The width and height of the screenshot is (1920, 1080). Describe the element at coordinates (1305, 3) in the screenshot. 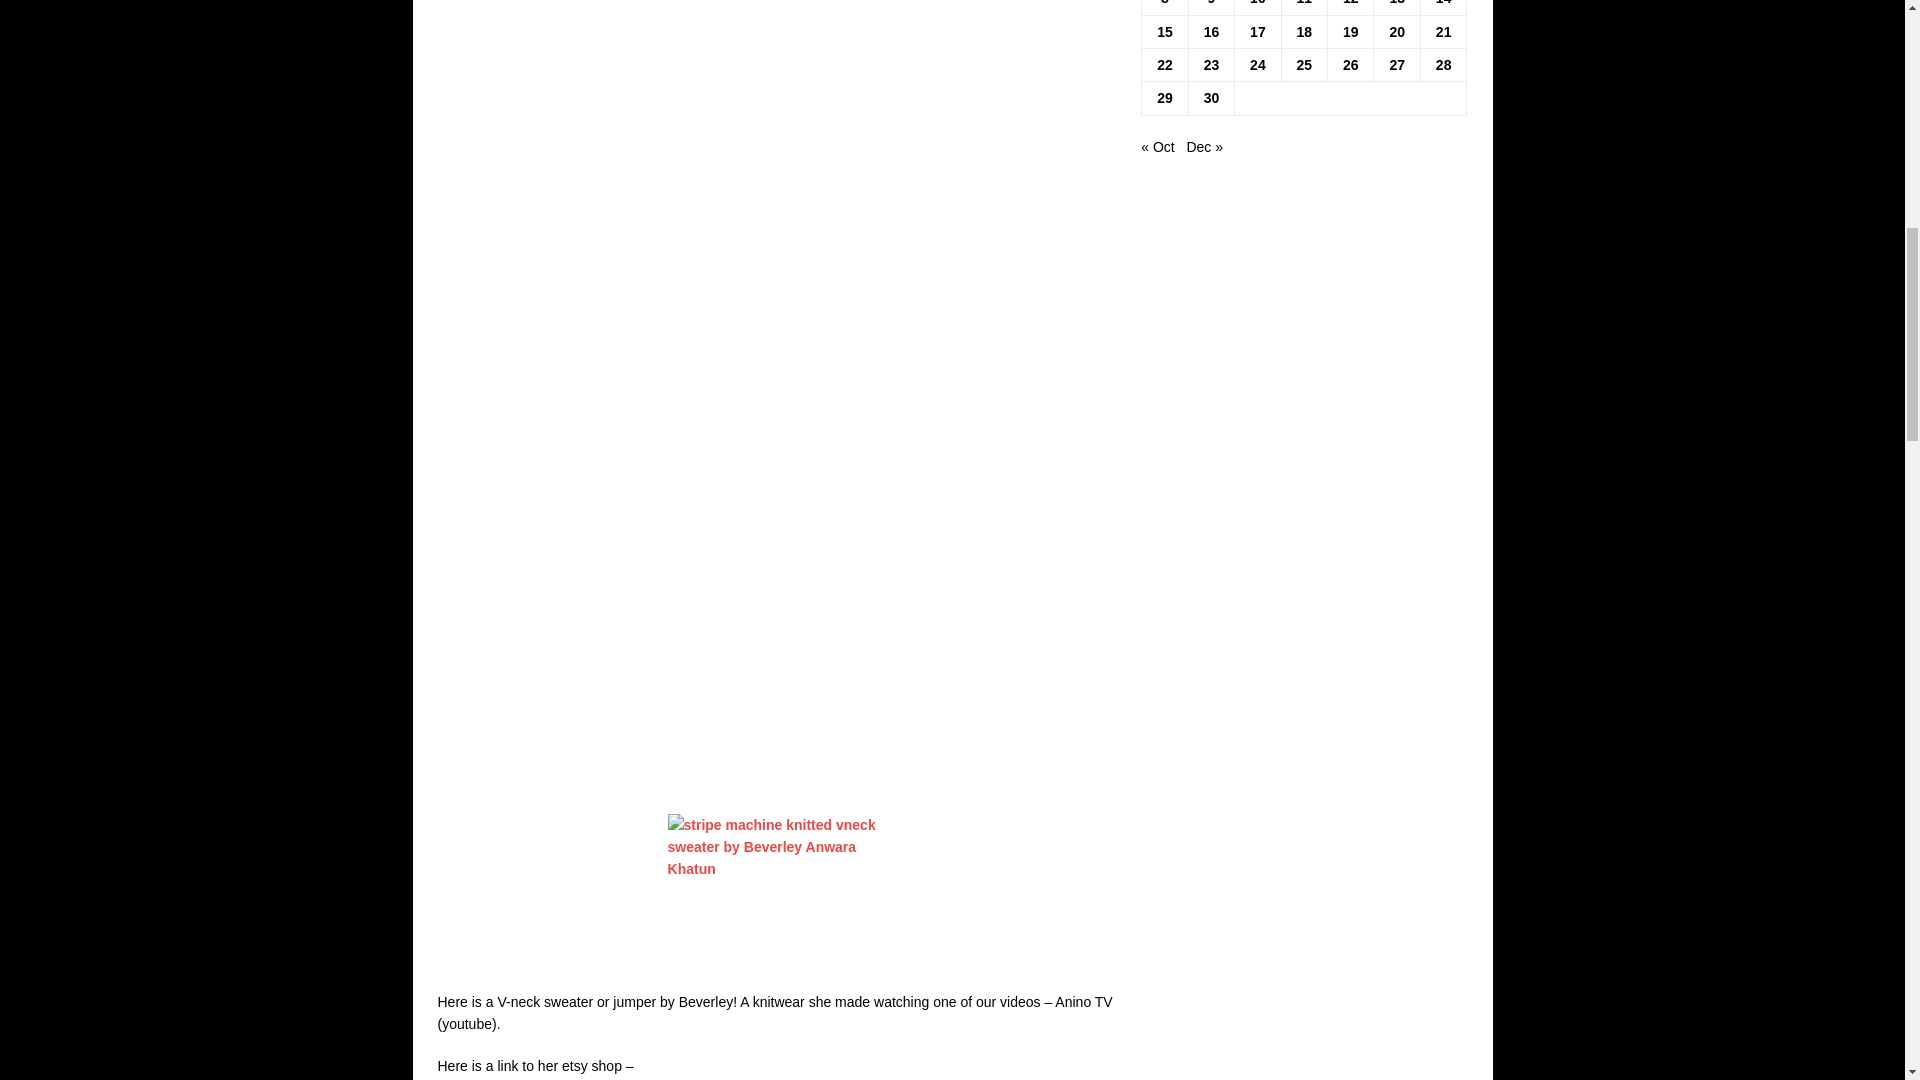

I see `11` at that location.